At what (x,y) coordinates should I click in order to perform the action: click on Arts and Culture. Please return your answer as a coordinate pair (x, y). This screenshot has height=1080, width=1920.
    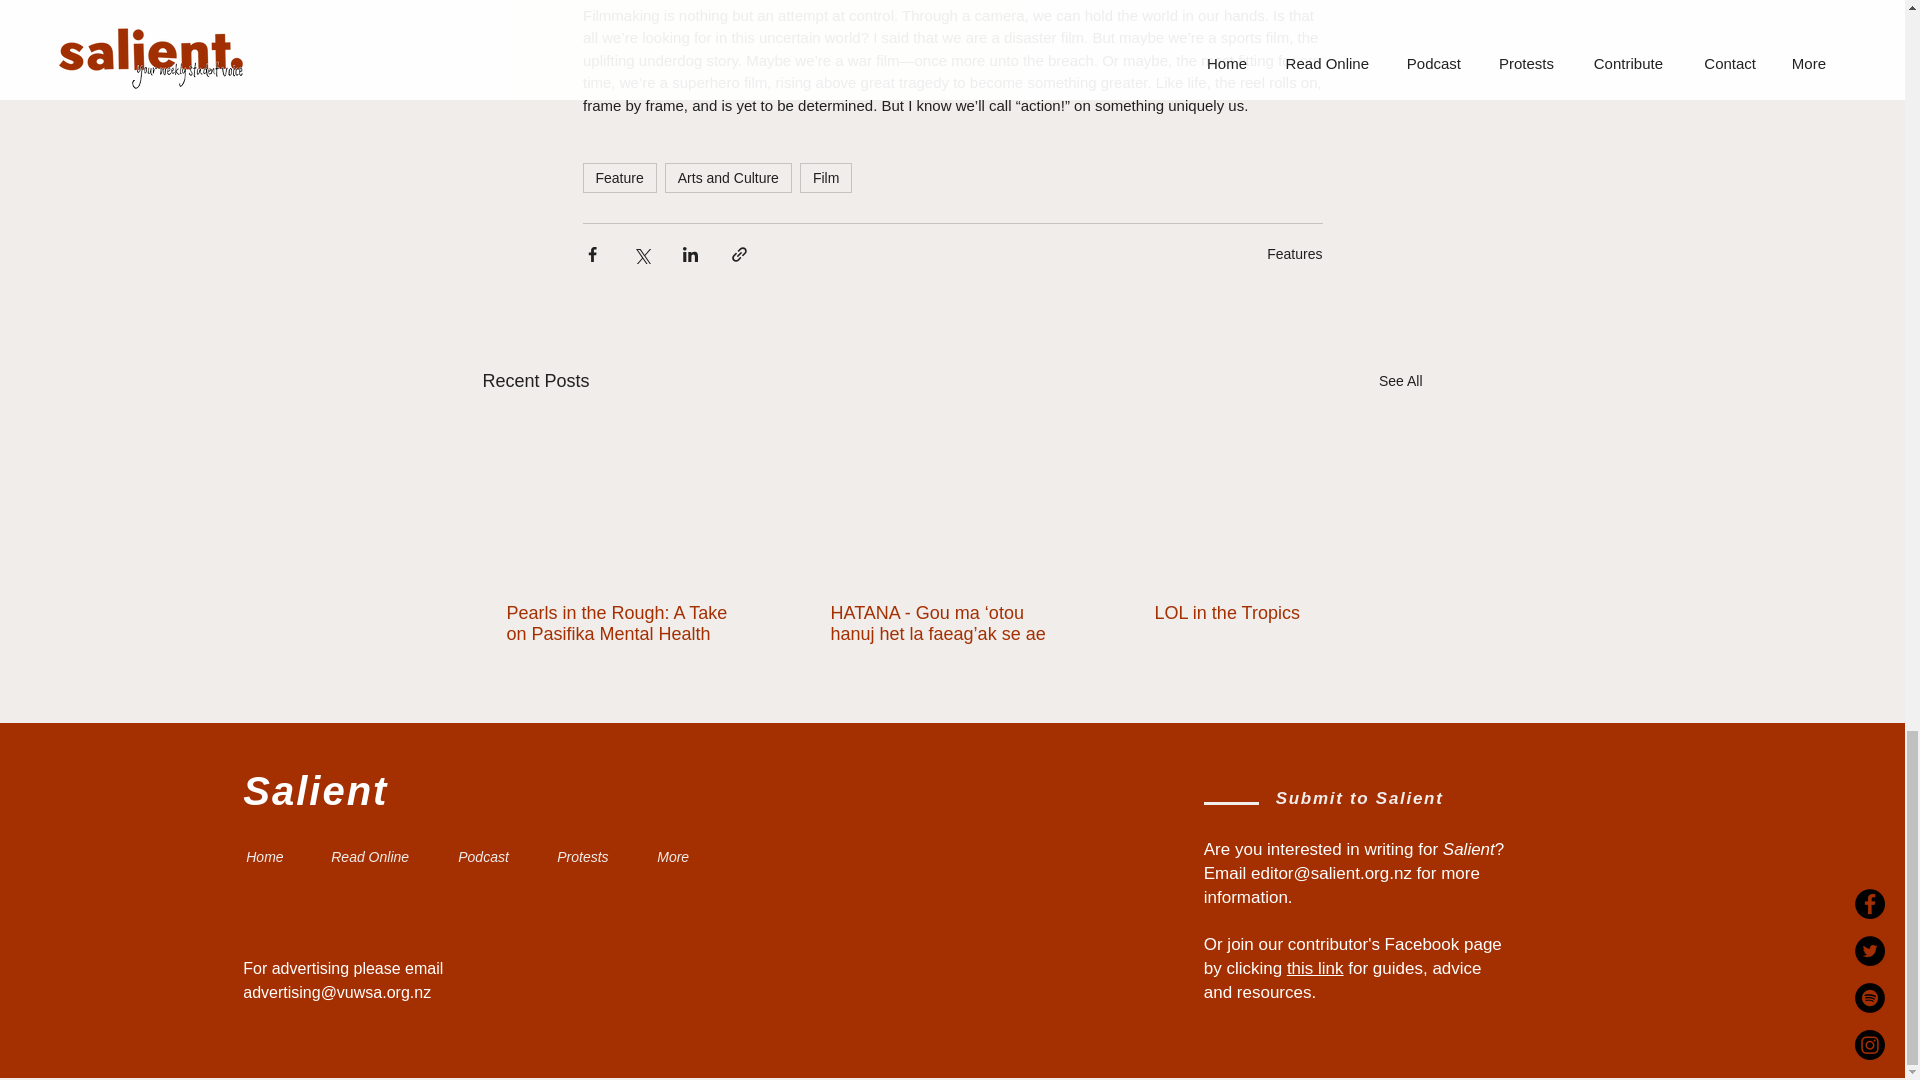
    Looking at the image, I should click on (728, 178).